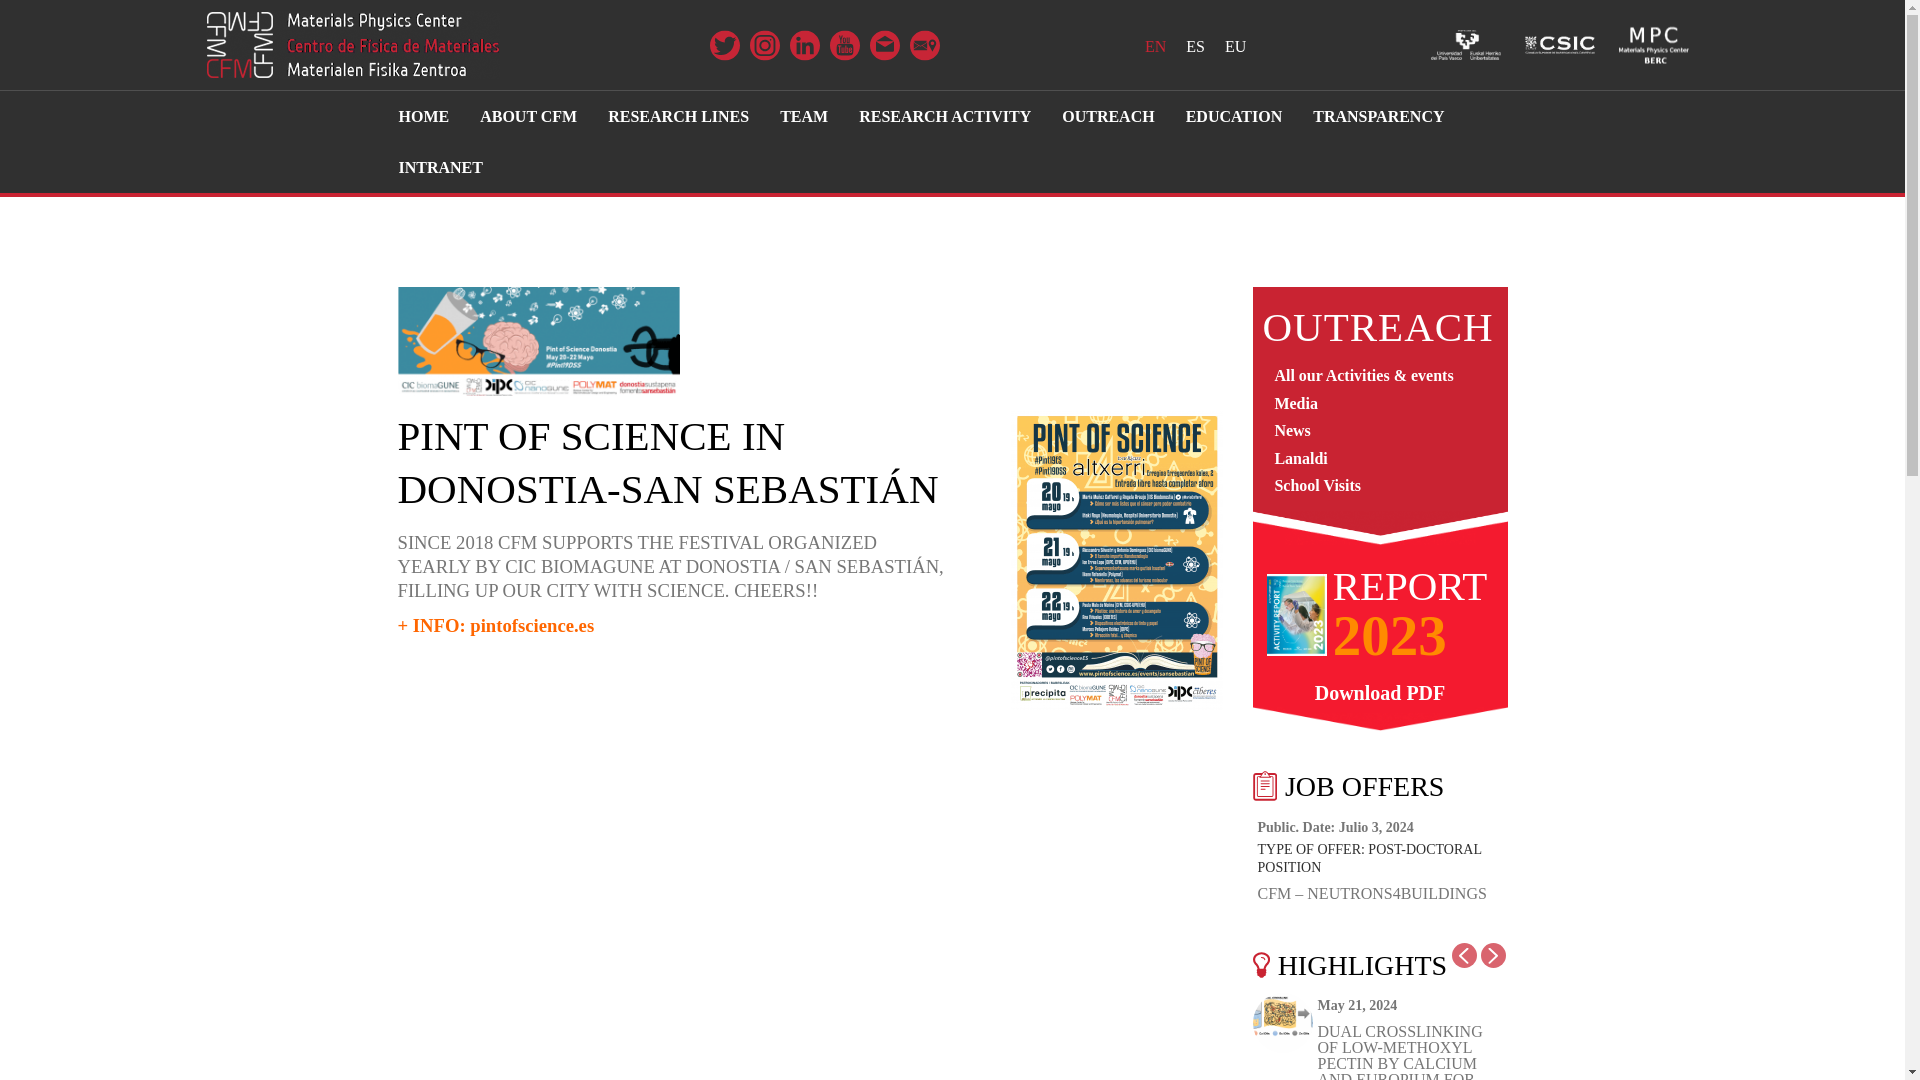  I want to click on INTRANET, so click(440, 167).